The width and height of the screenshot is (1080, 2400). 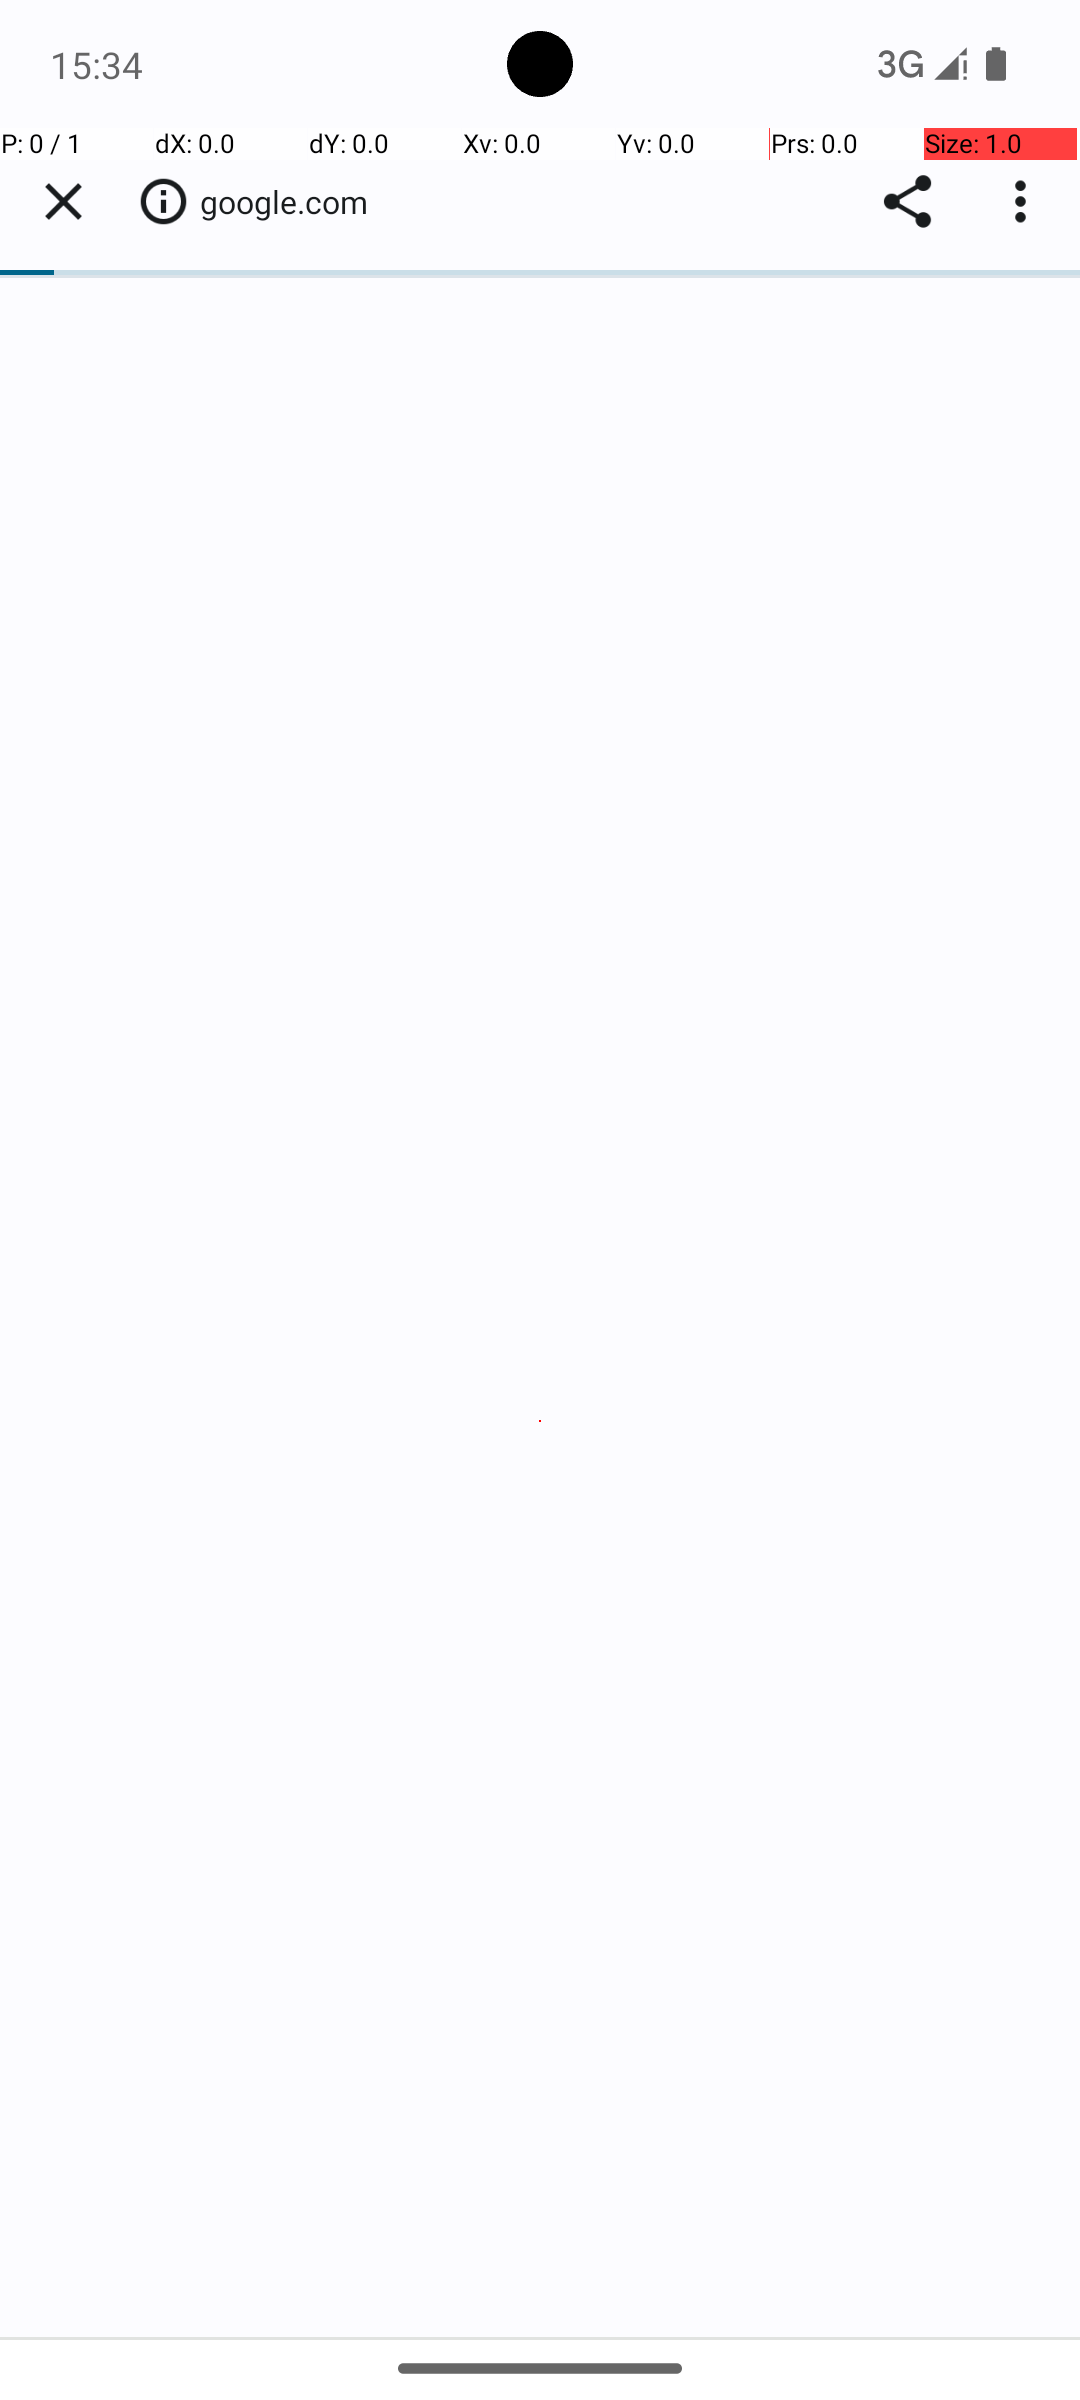 What do you see at coordinates (540, 1232) in the screenshot?
I see `Web View` at bounding box center [540, 1232].